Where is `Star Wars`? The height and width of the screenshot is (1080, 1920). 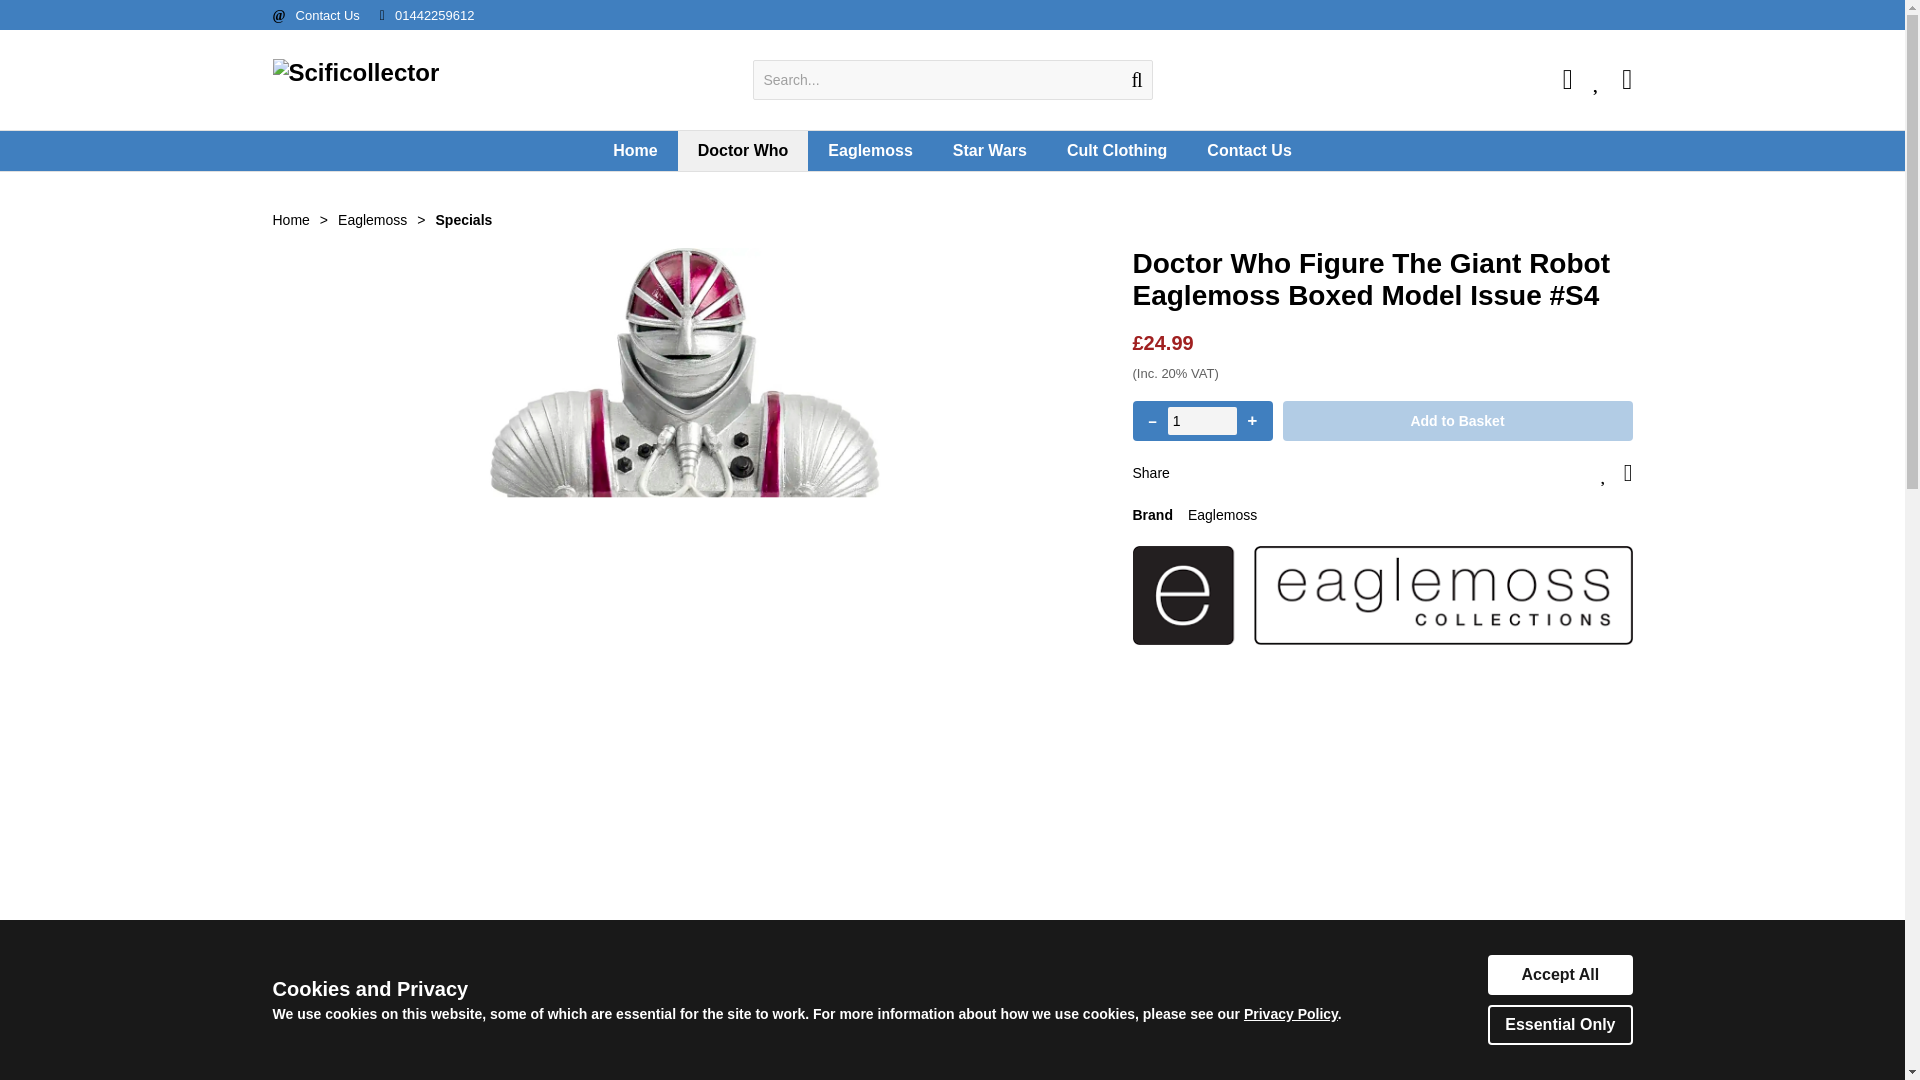
Star Wars is located at coordinates (990, 150).